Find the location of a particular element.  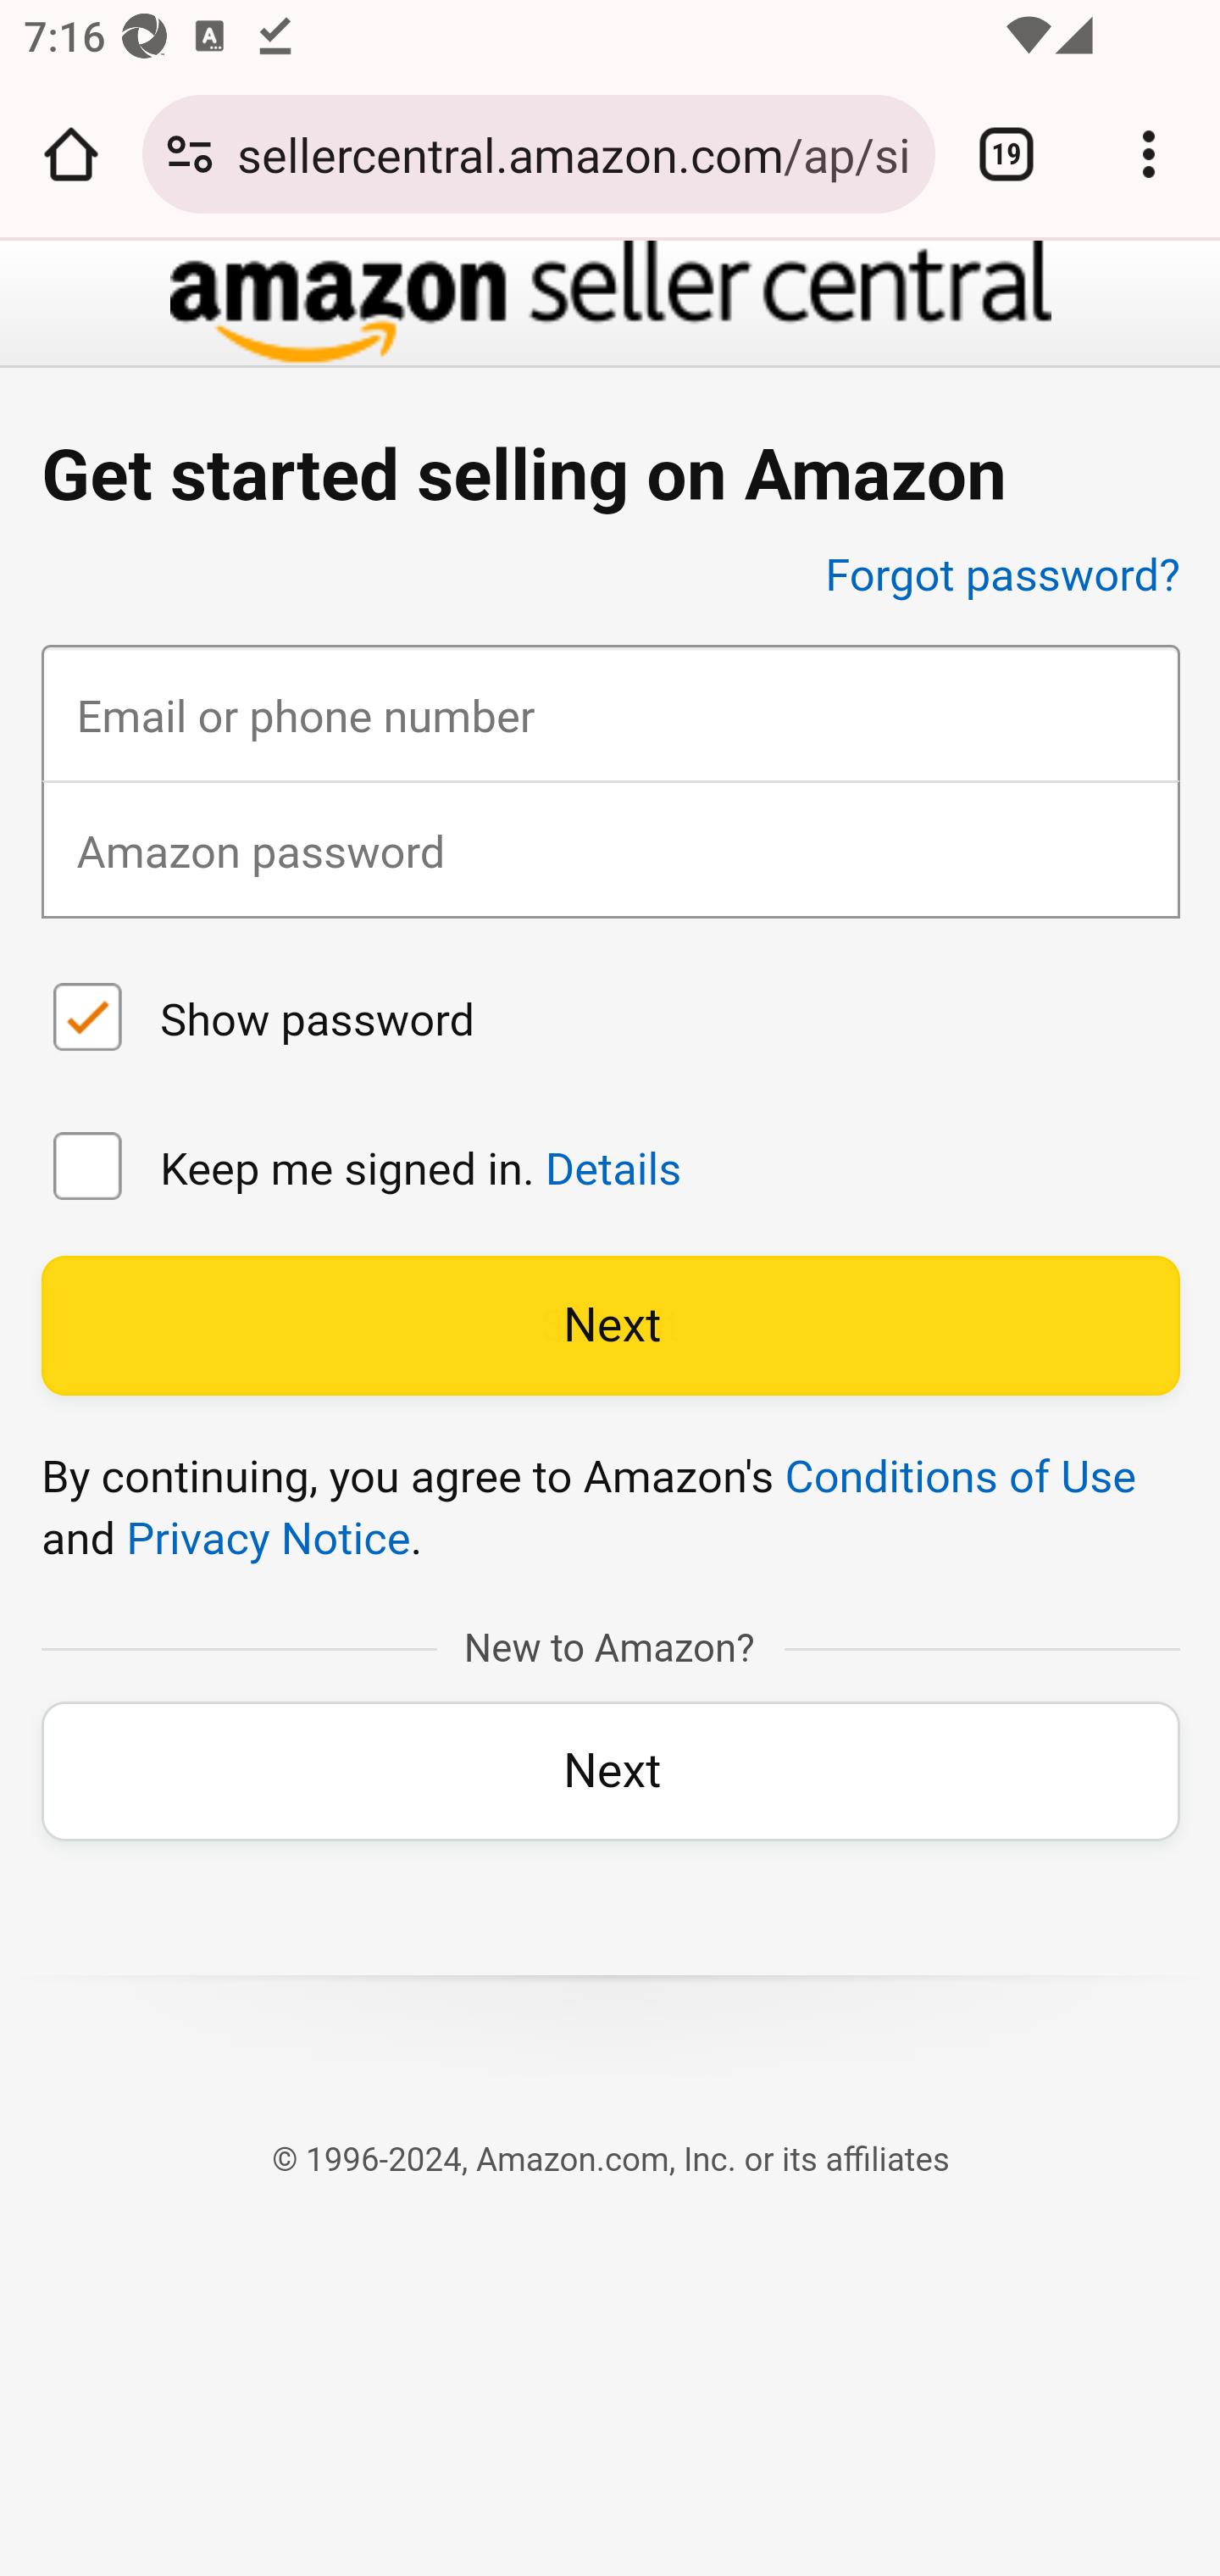

Conditions of Use is located at coordinates (961, 1476).